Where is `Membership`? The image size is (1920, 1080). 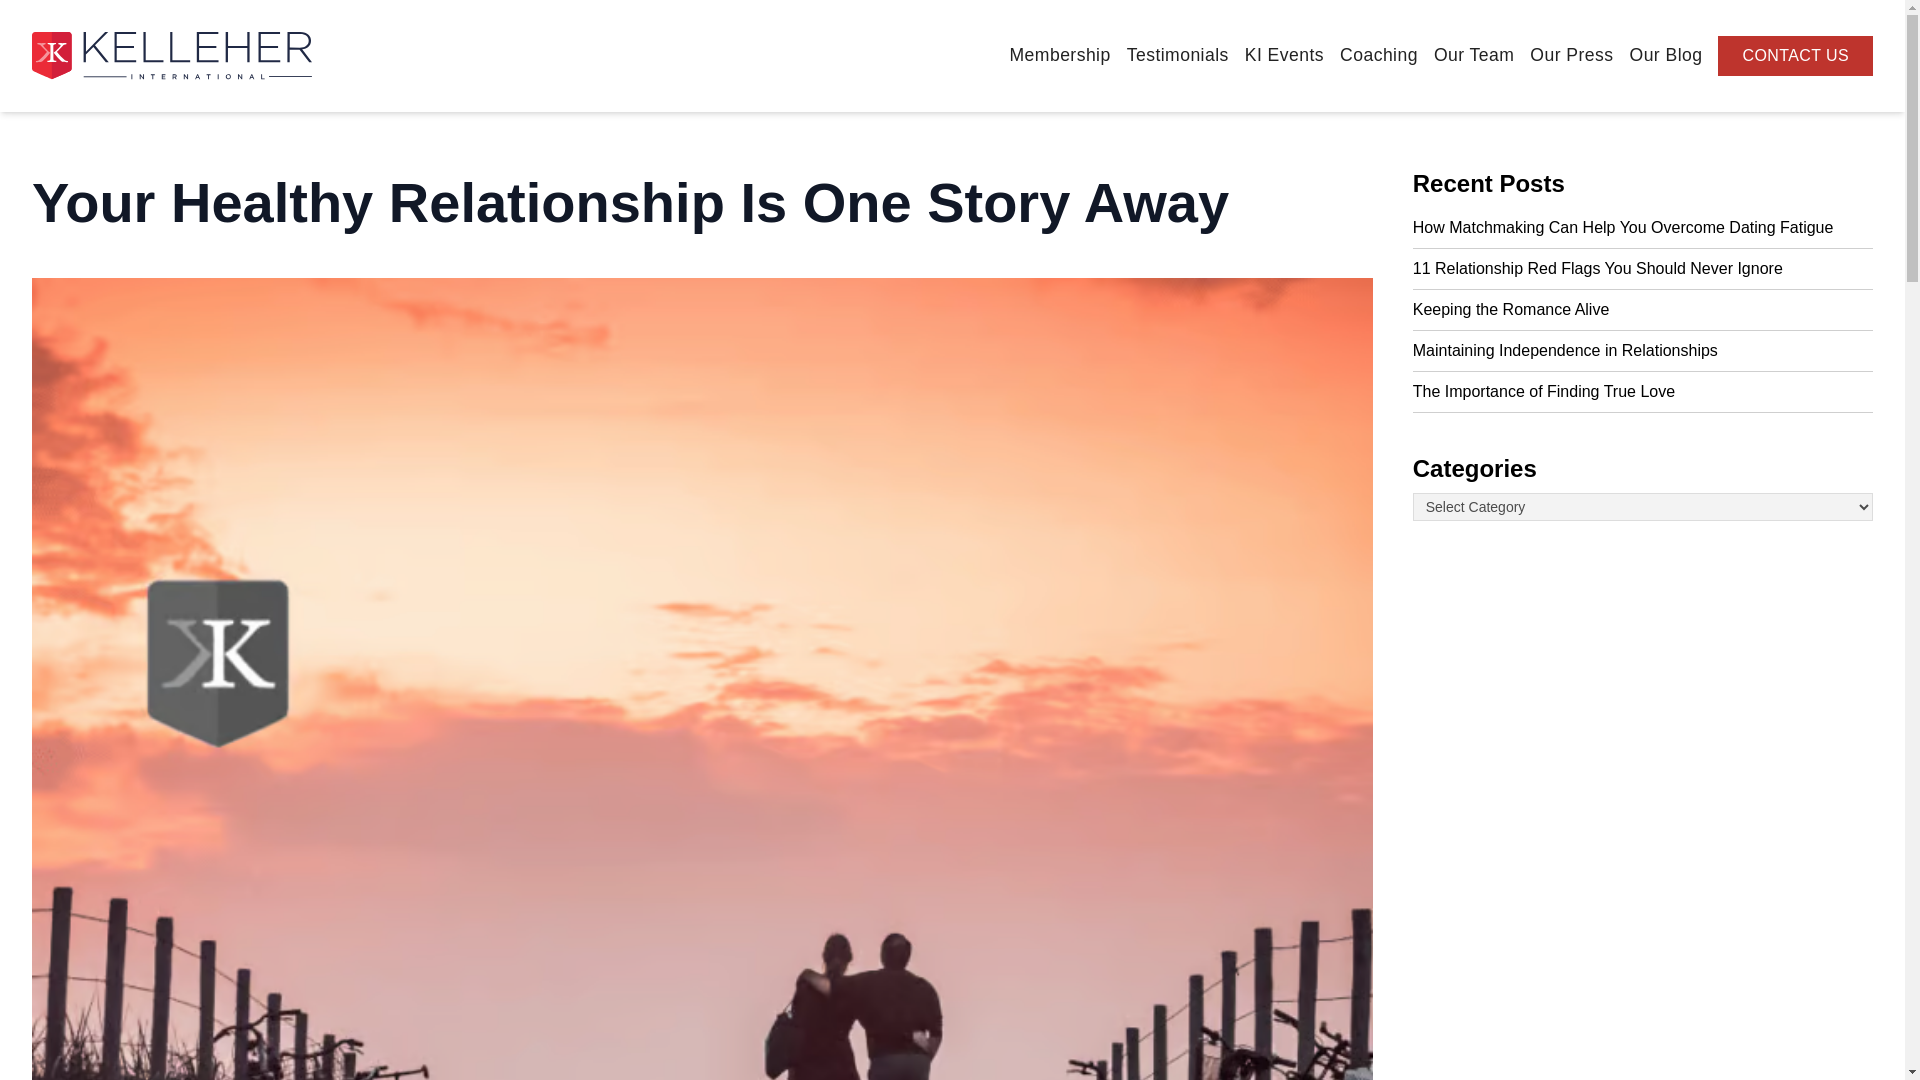 Membership is located at coordinates (1059, 54).